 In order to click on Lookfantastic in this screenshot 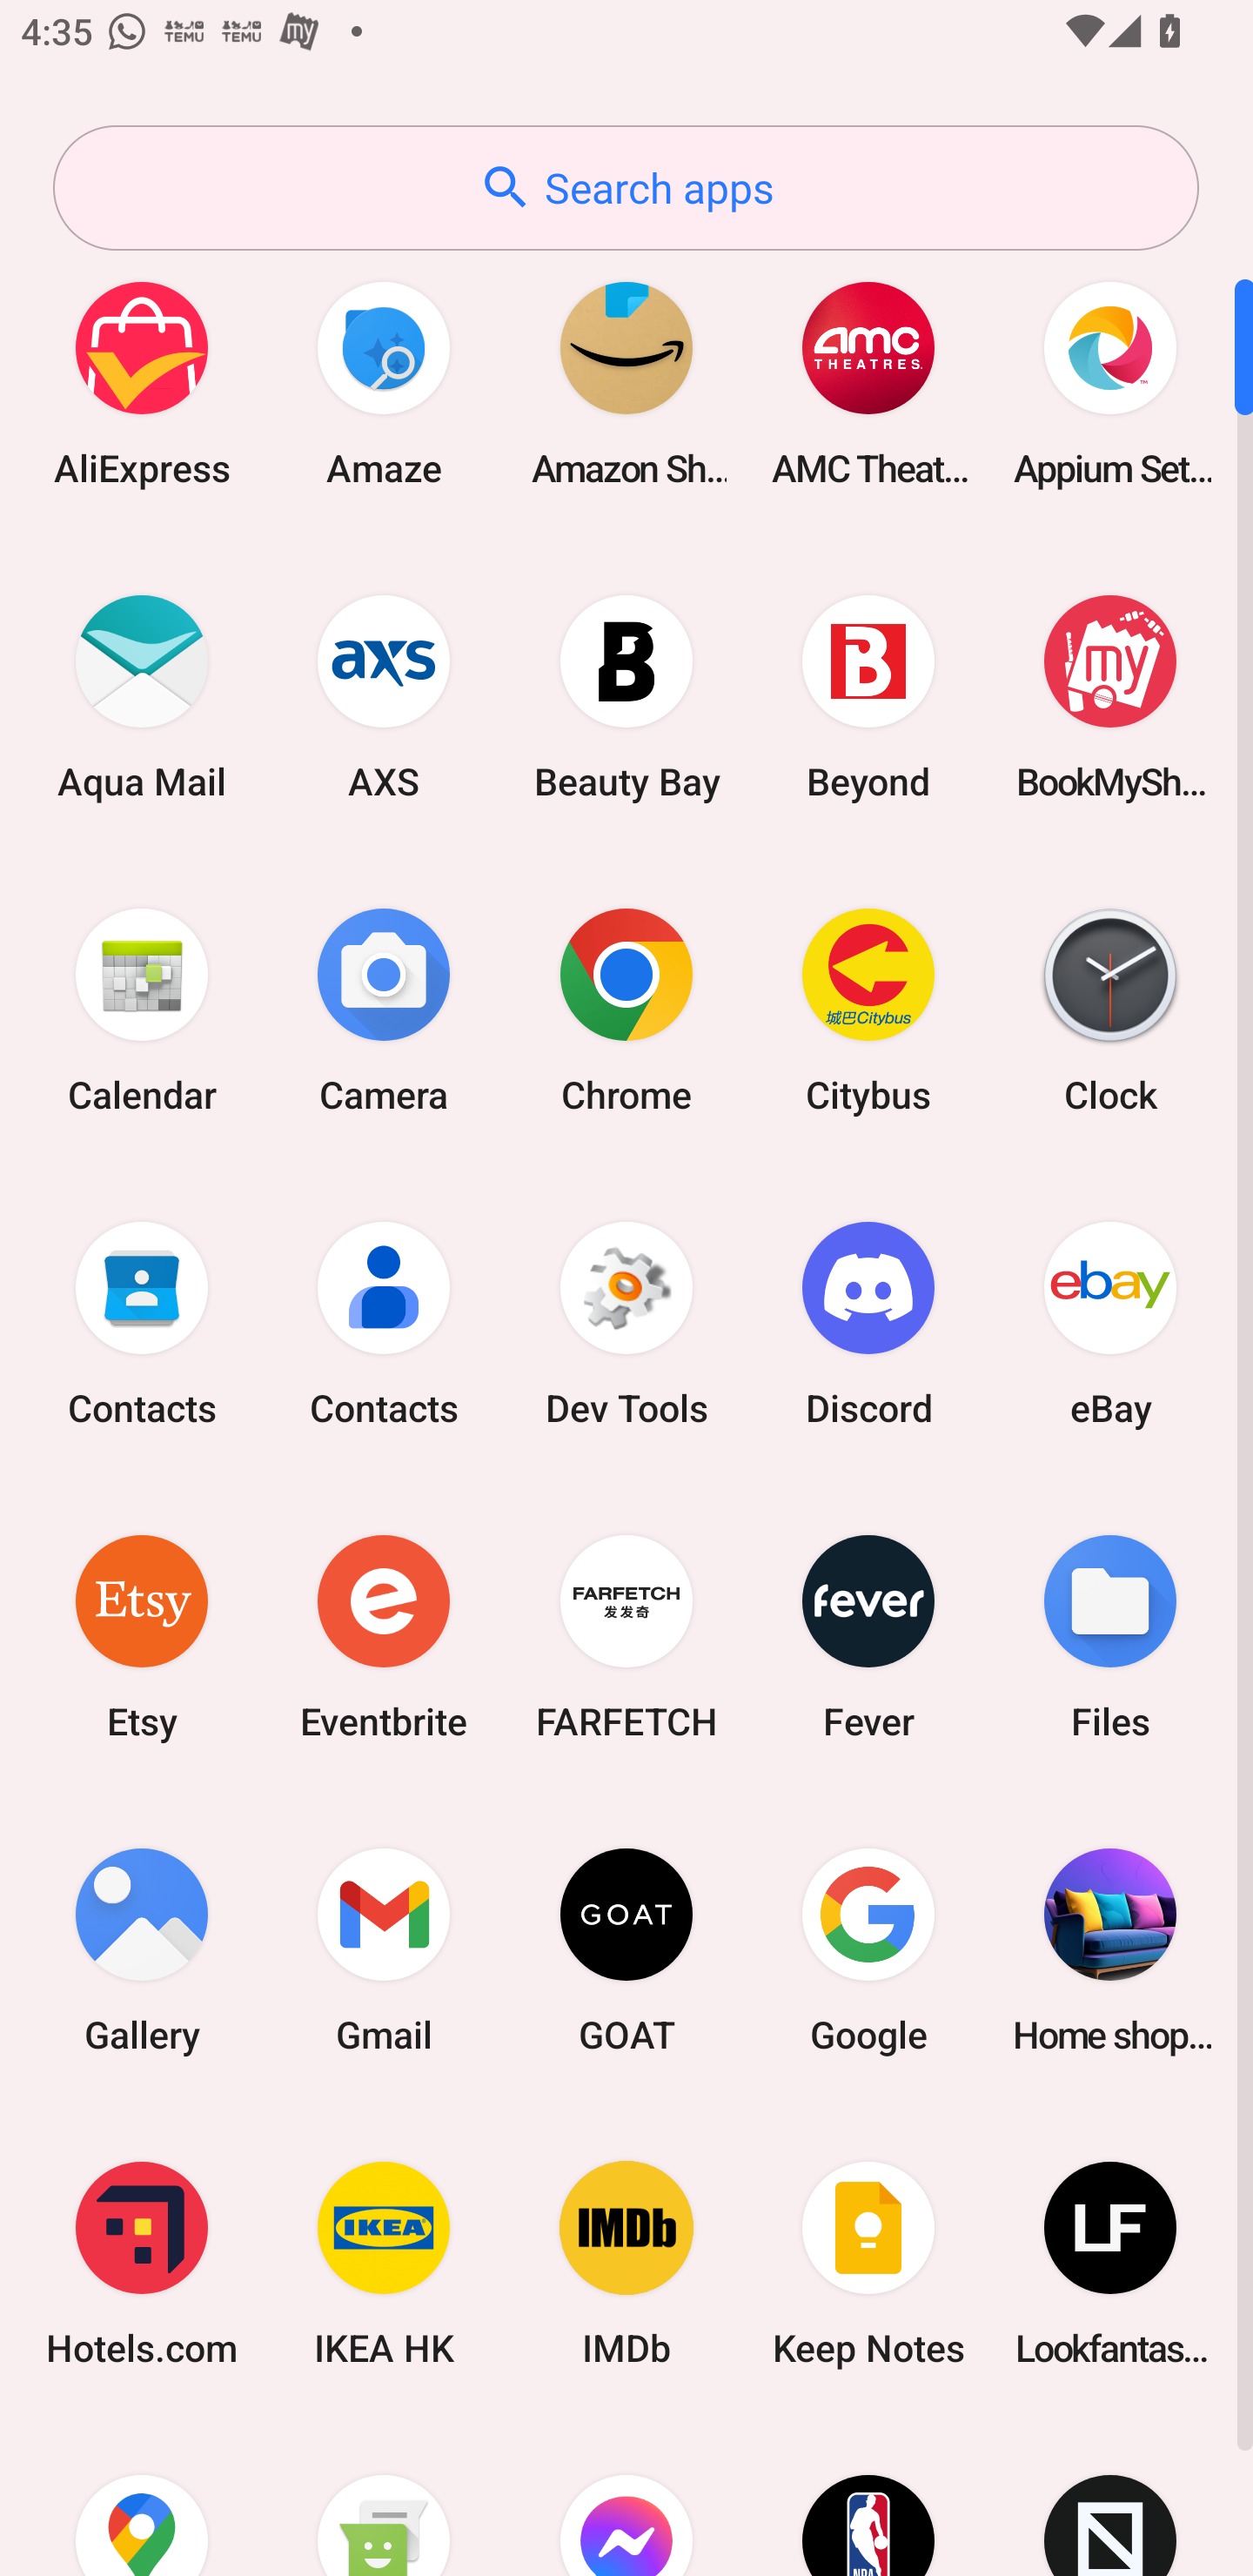, I will do `click(1110, 2264)`.